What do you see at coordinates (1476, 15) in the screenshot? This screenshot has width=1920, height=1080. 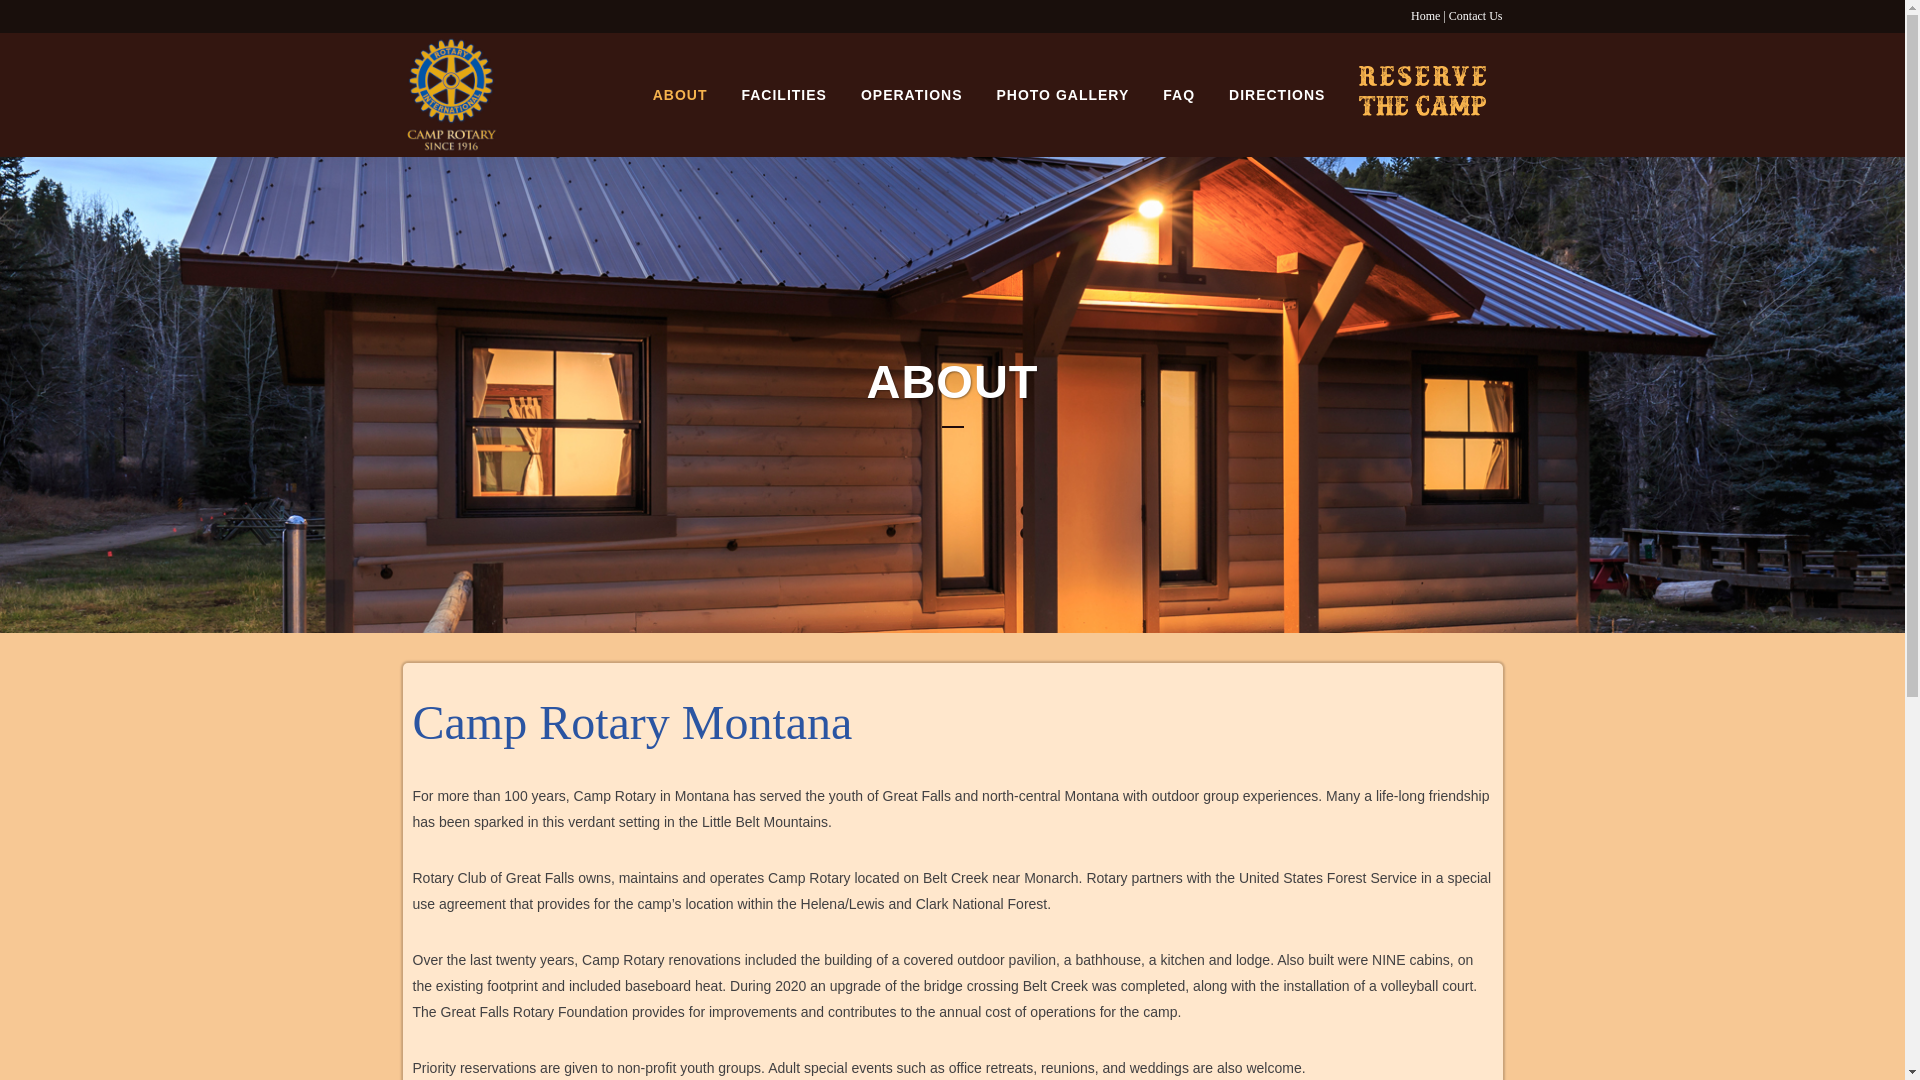 I see `Contact Us` at bounding box center [1476, 15].